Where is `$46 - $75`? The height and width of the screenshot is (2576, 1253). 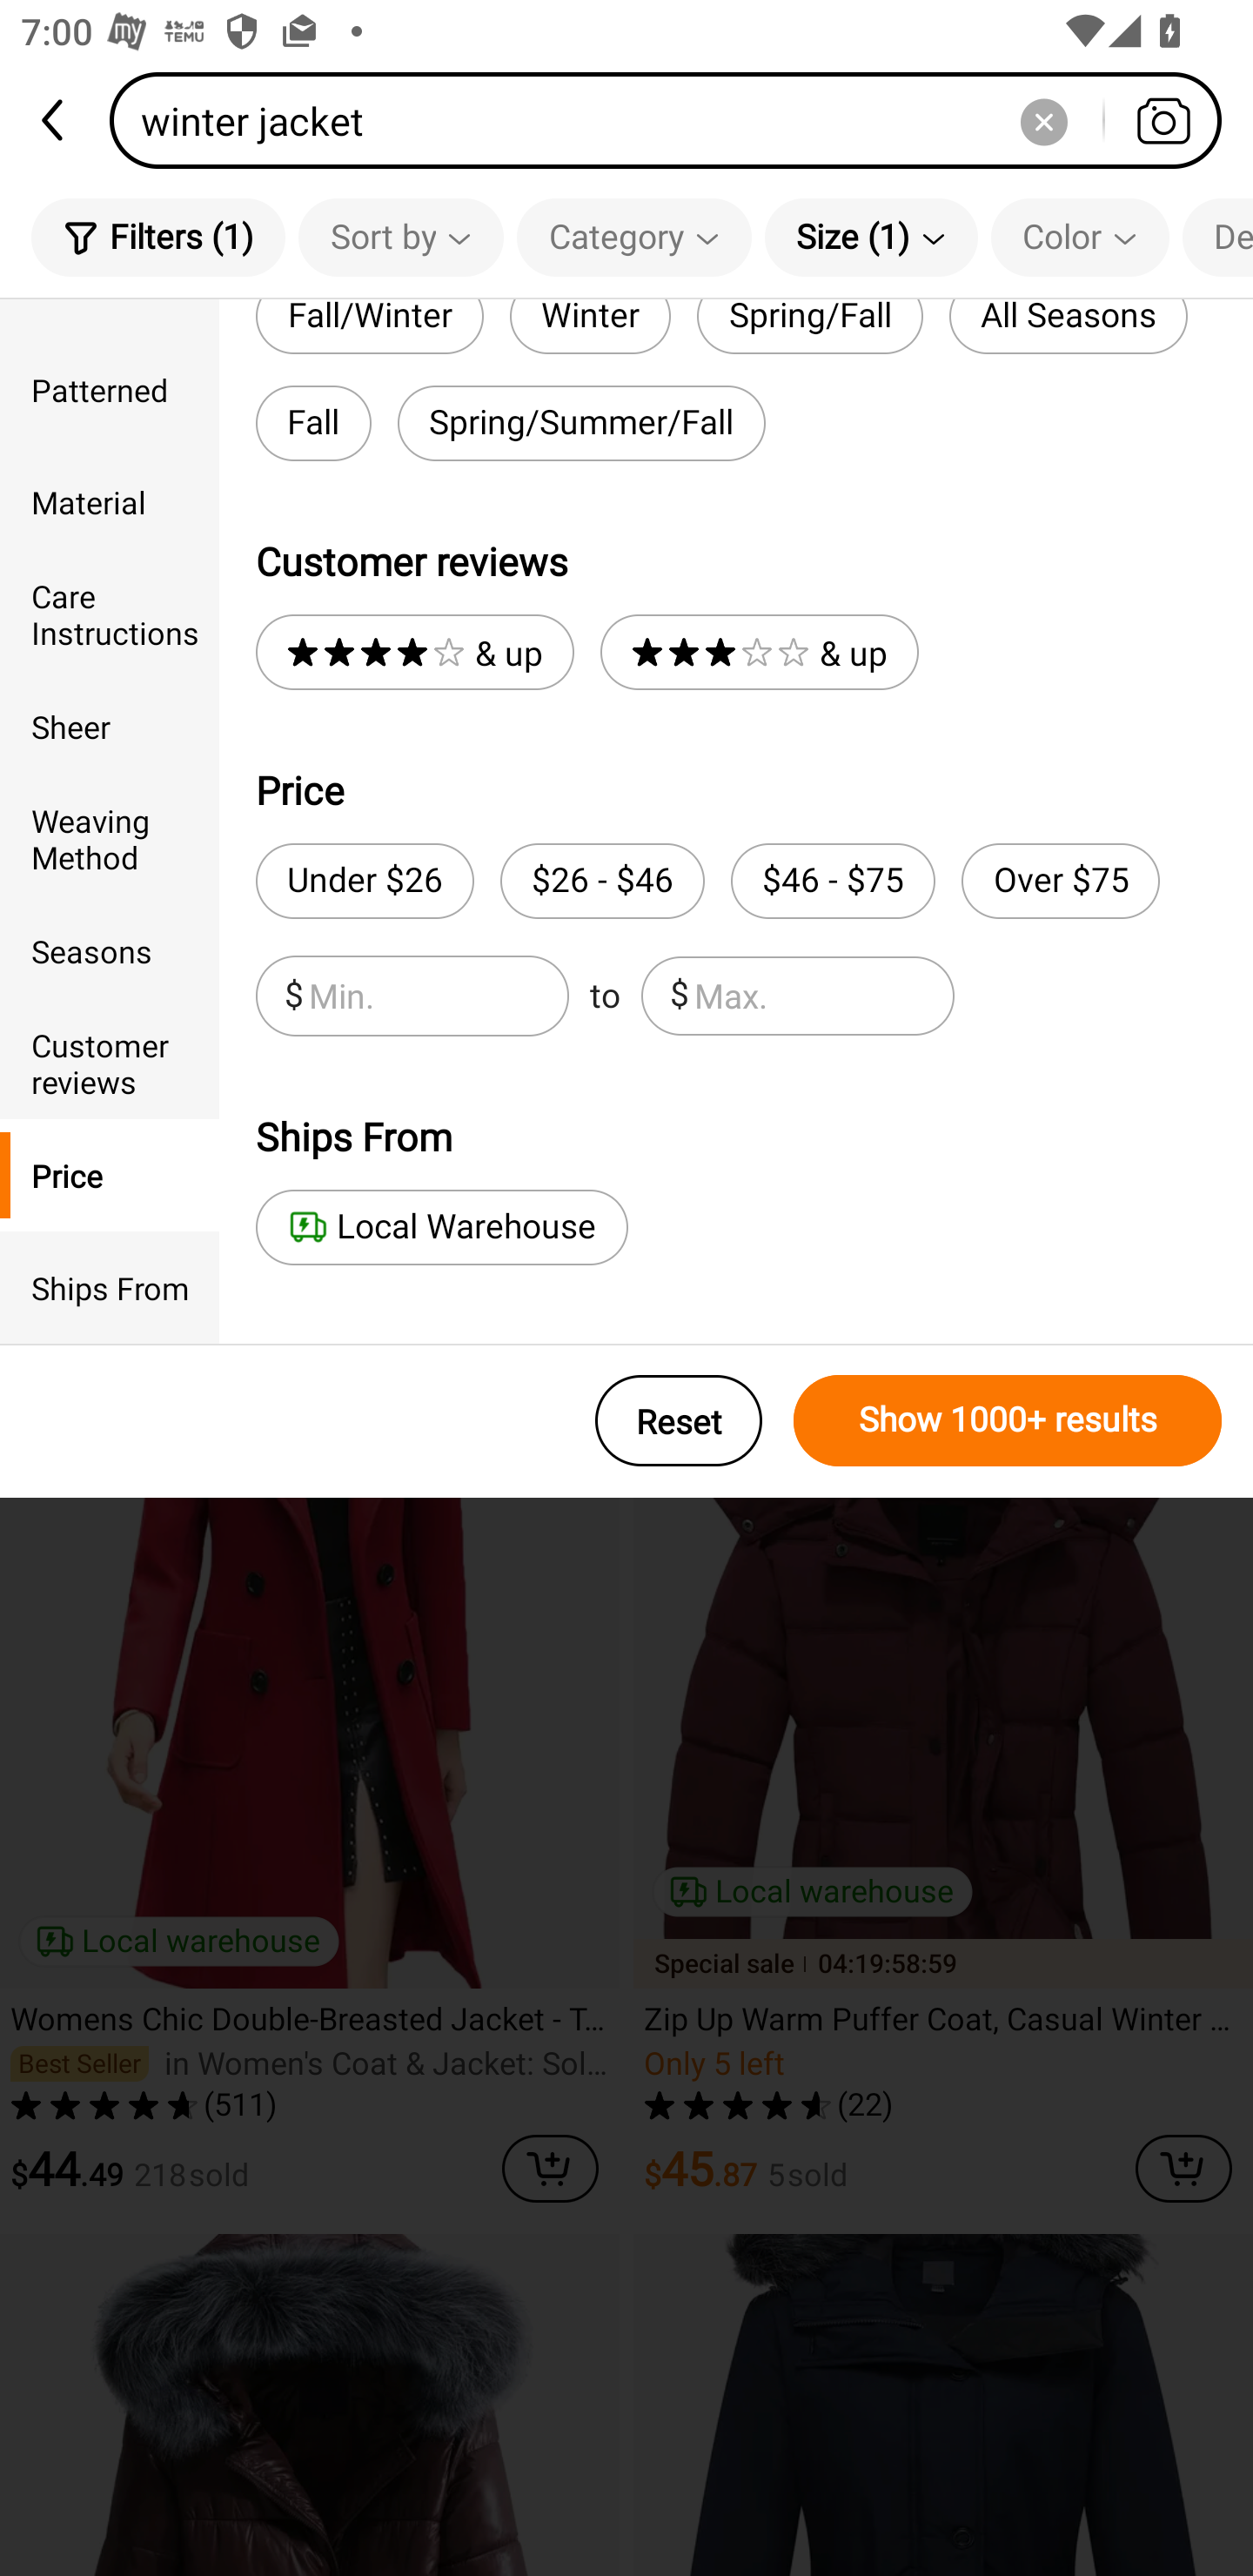
$46 - $75 is located at coordinates (833, 881).